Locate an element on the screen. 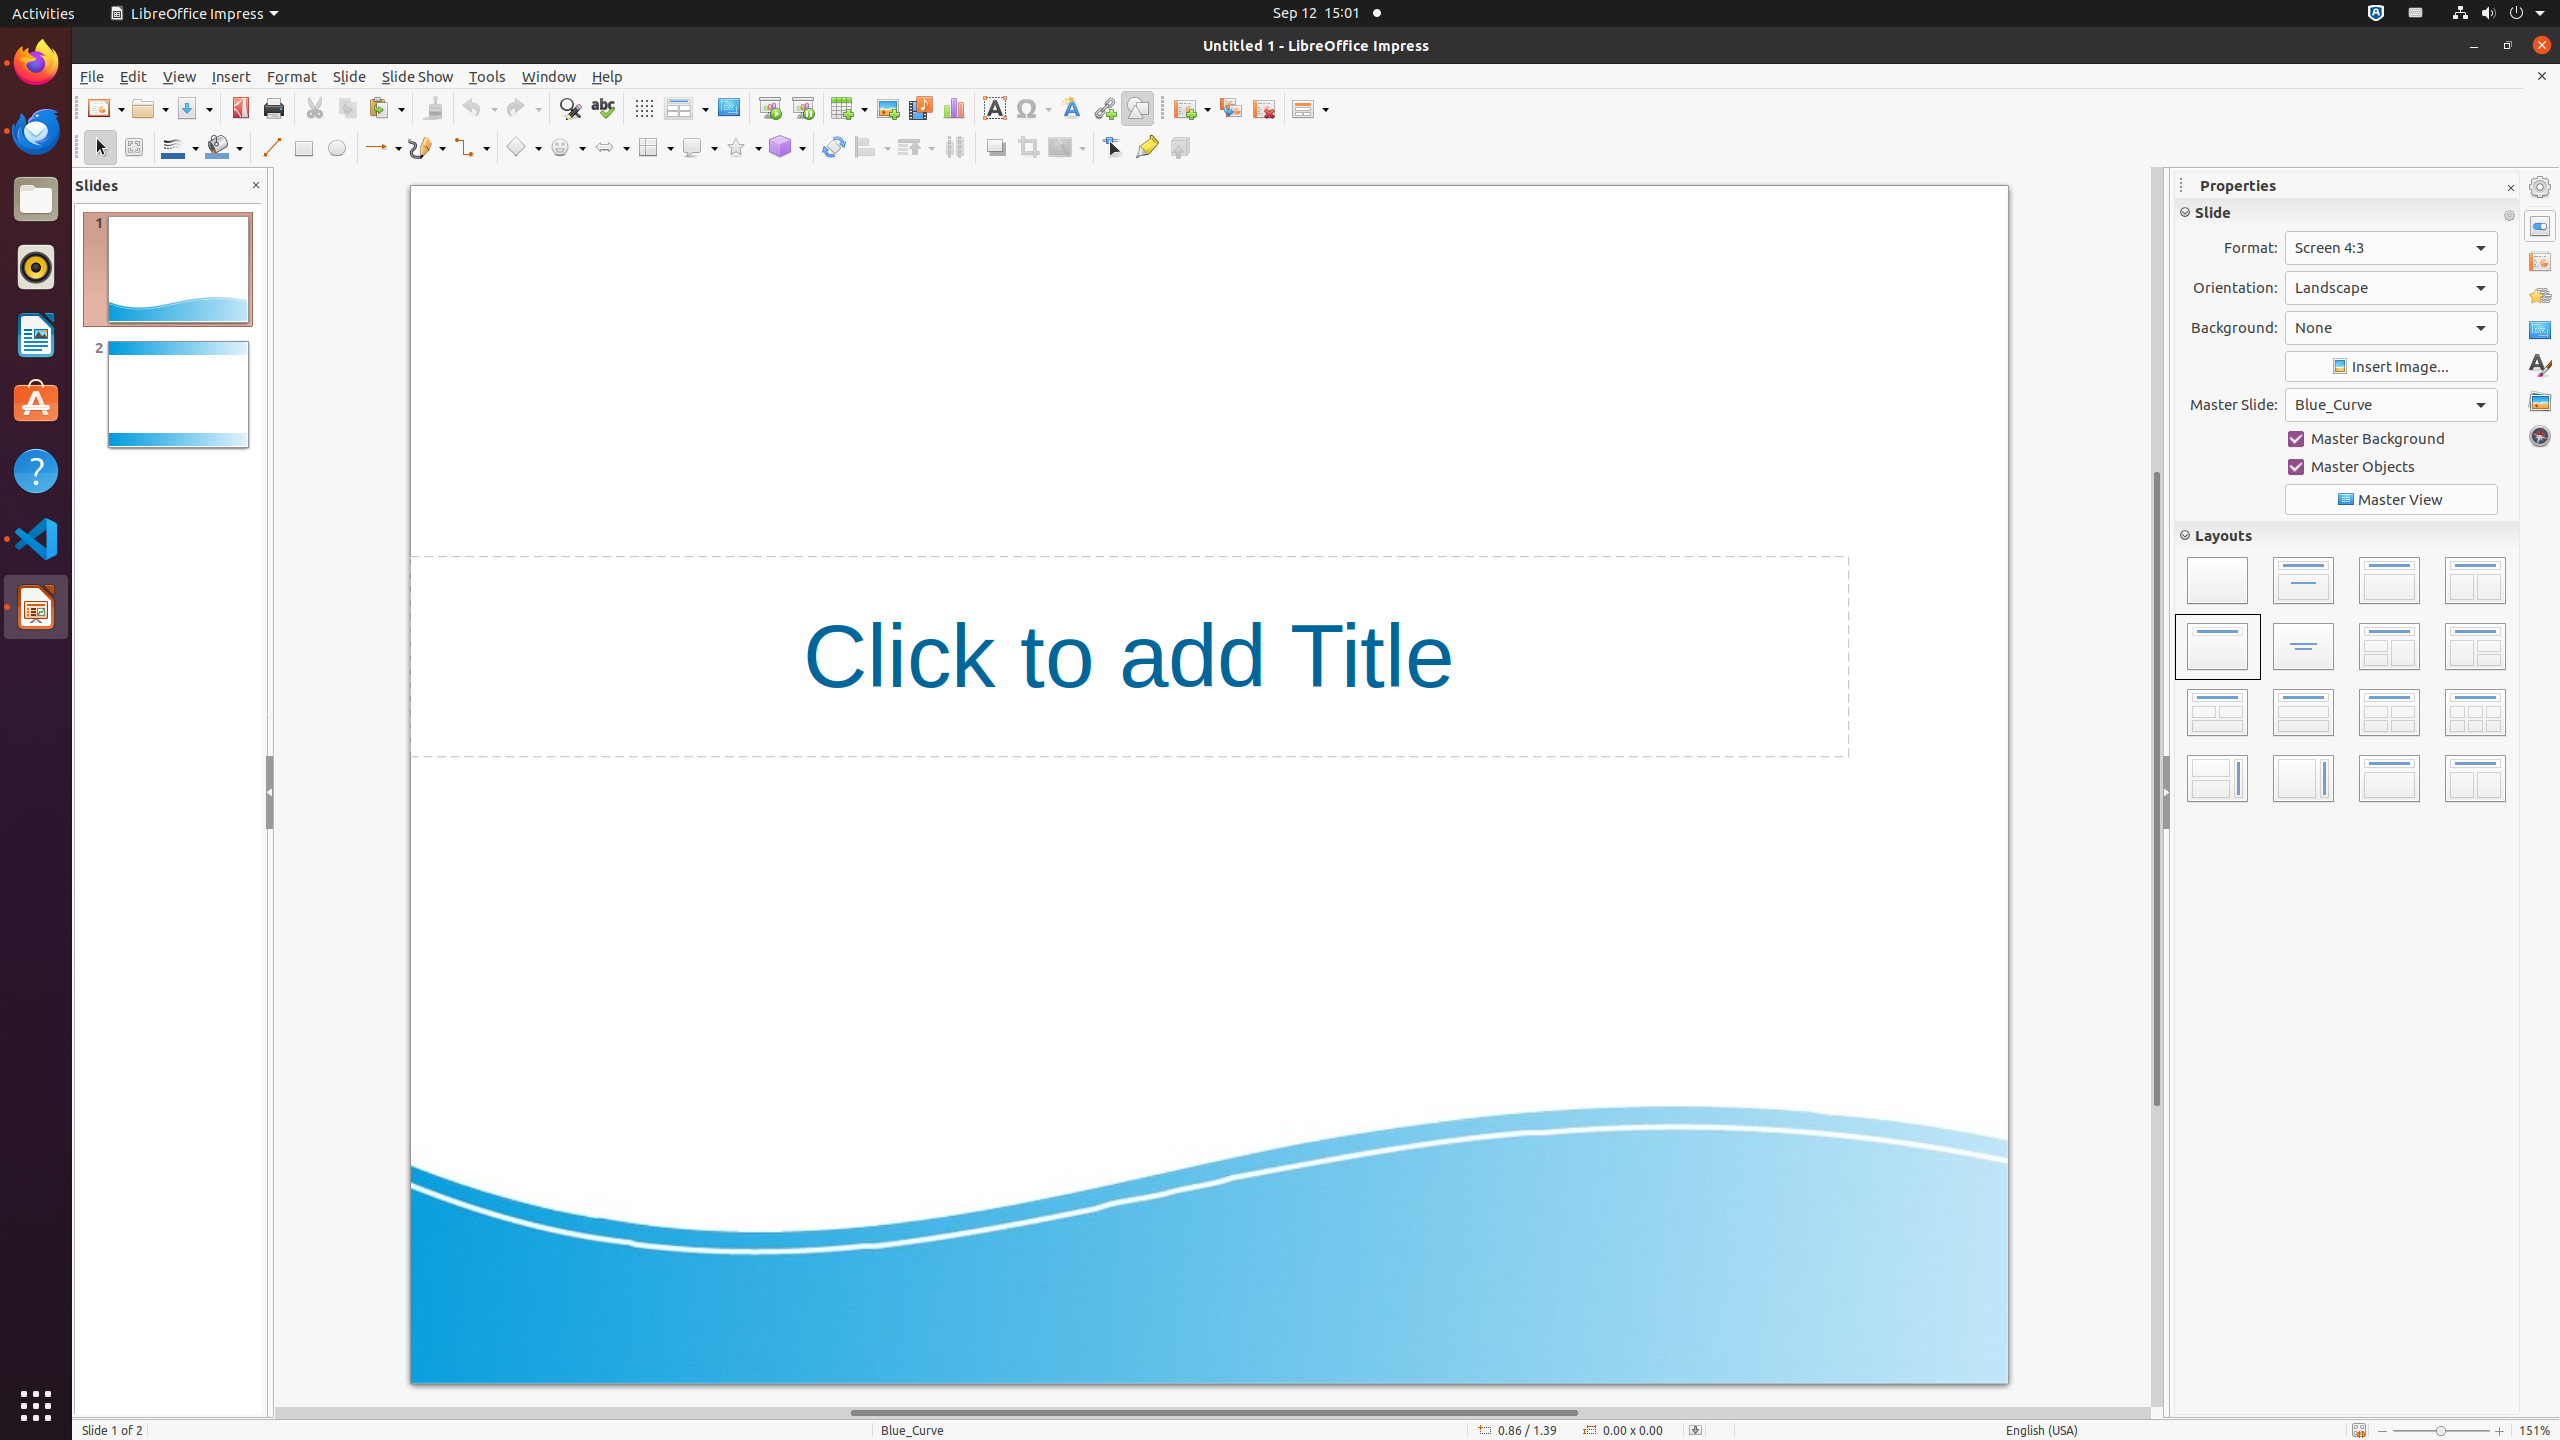 This screenshot has width=2560, height=1440. System is located at coordinates (2498, 14).